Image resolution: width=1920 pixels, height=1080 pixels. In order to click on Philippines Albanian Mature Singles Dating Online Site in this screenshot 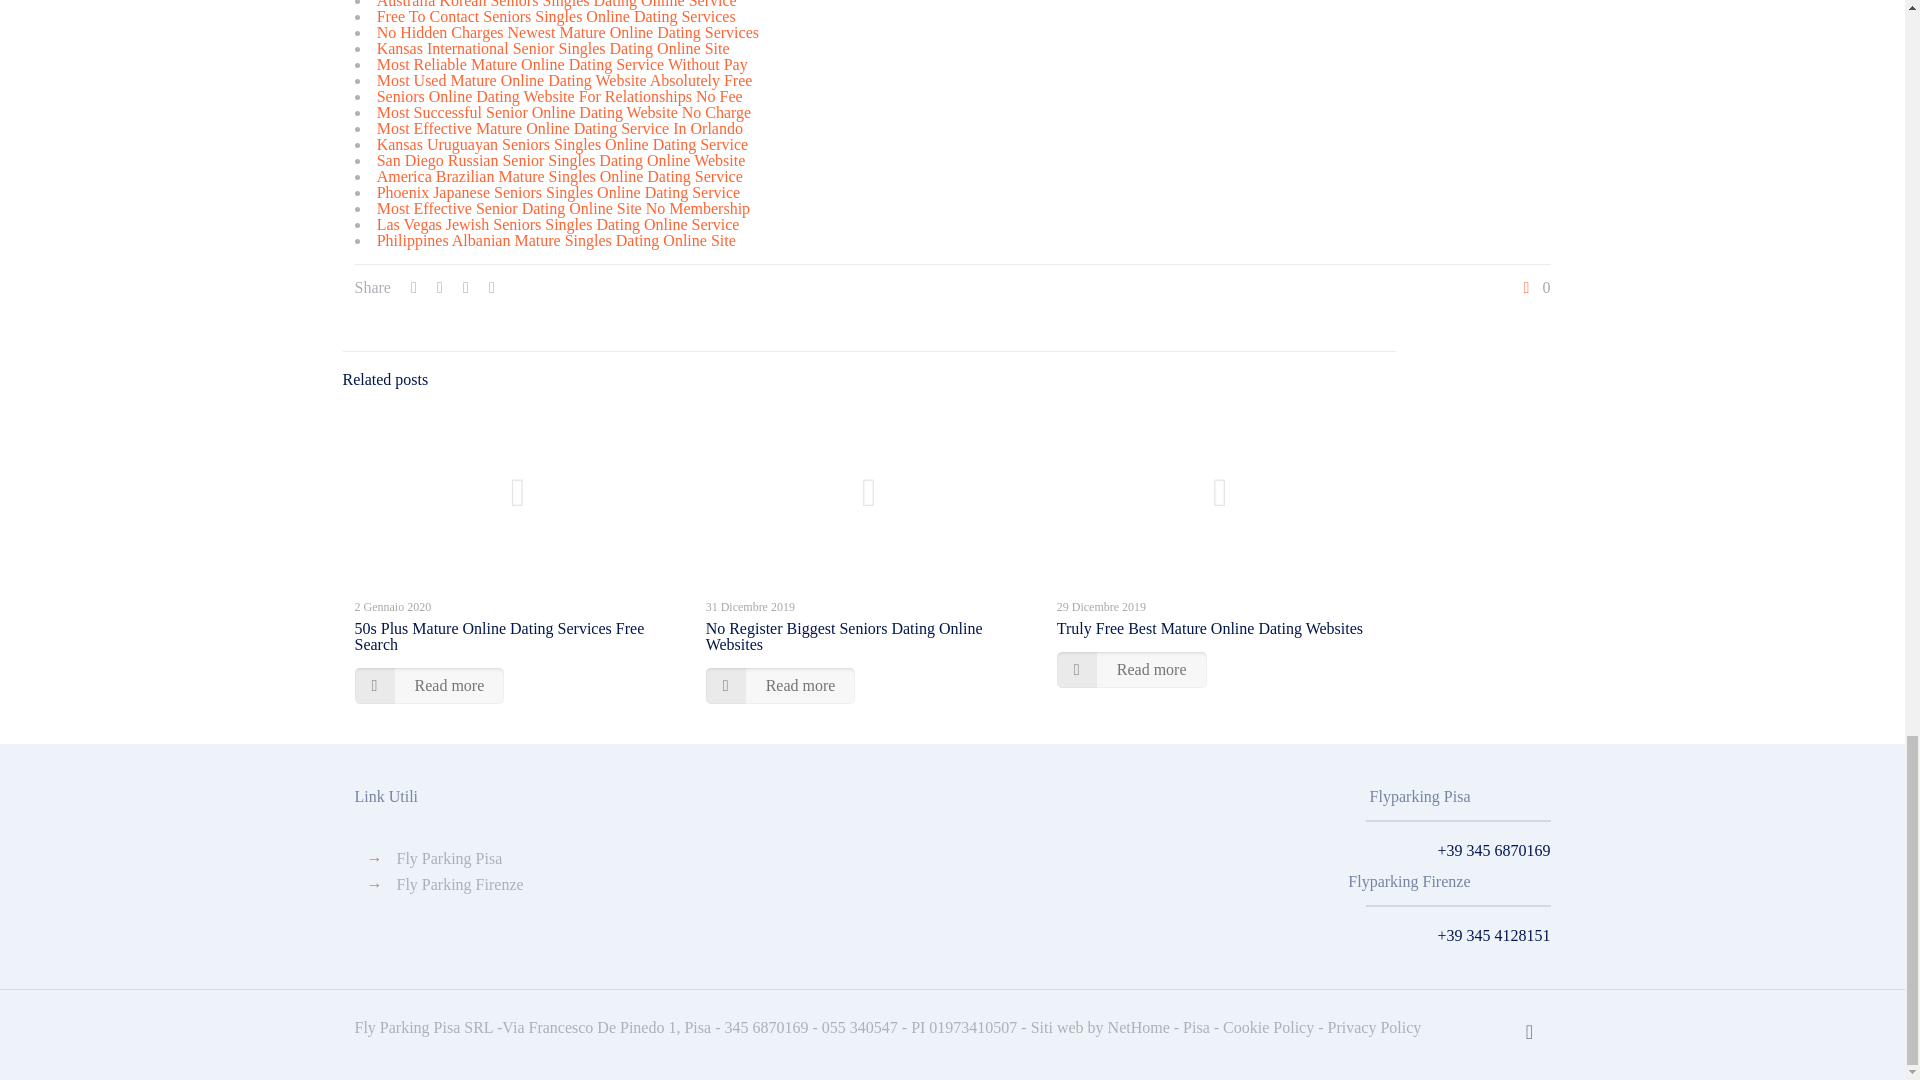, I will do `click(556, 240)`.